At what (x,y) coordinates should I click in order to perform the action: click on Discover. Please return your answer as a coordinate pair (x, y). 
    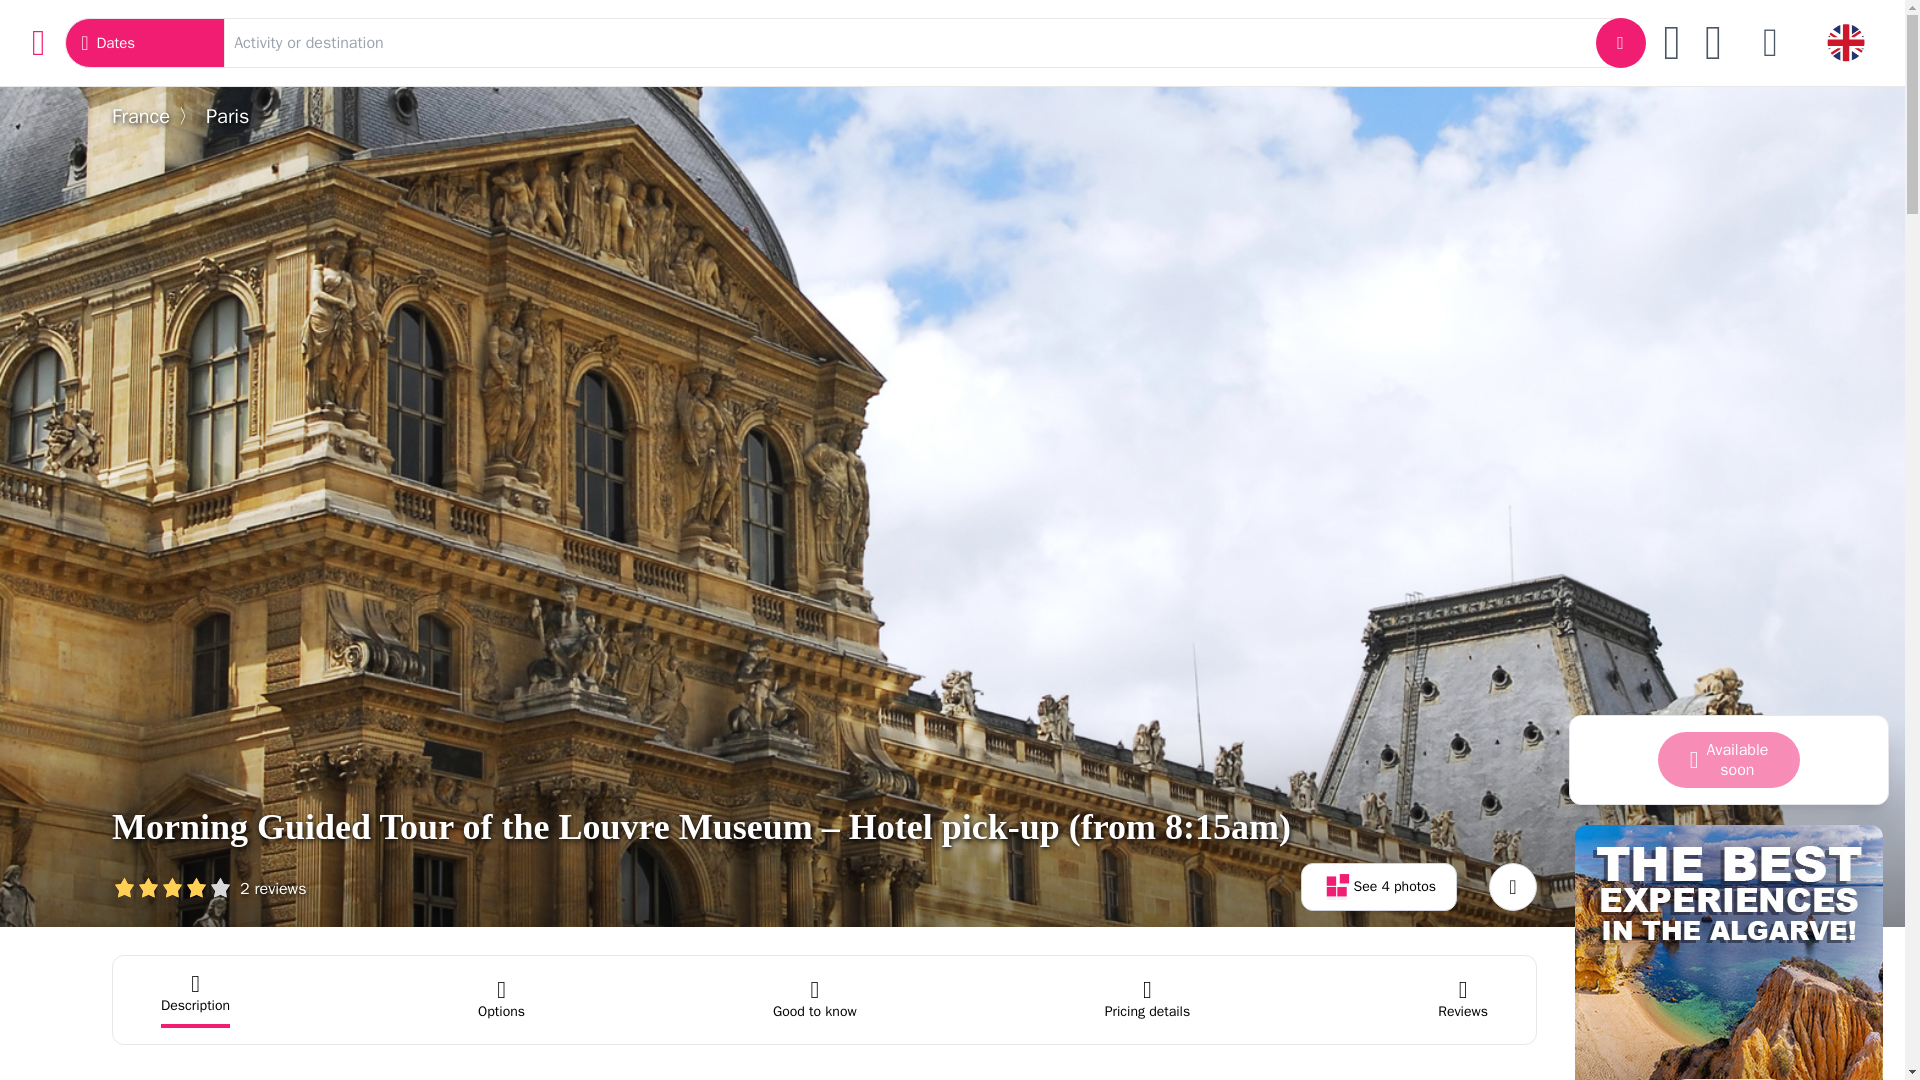
    Looking at the image, I should click on (1379, 886).